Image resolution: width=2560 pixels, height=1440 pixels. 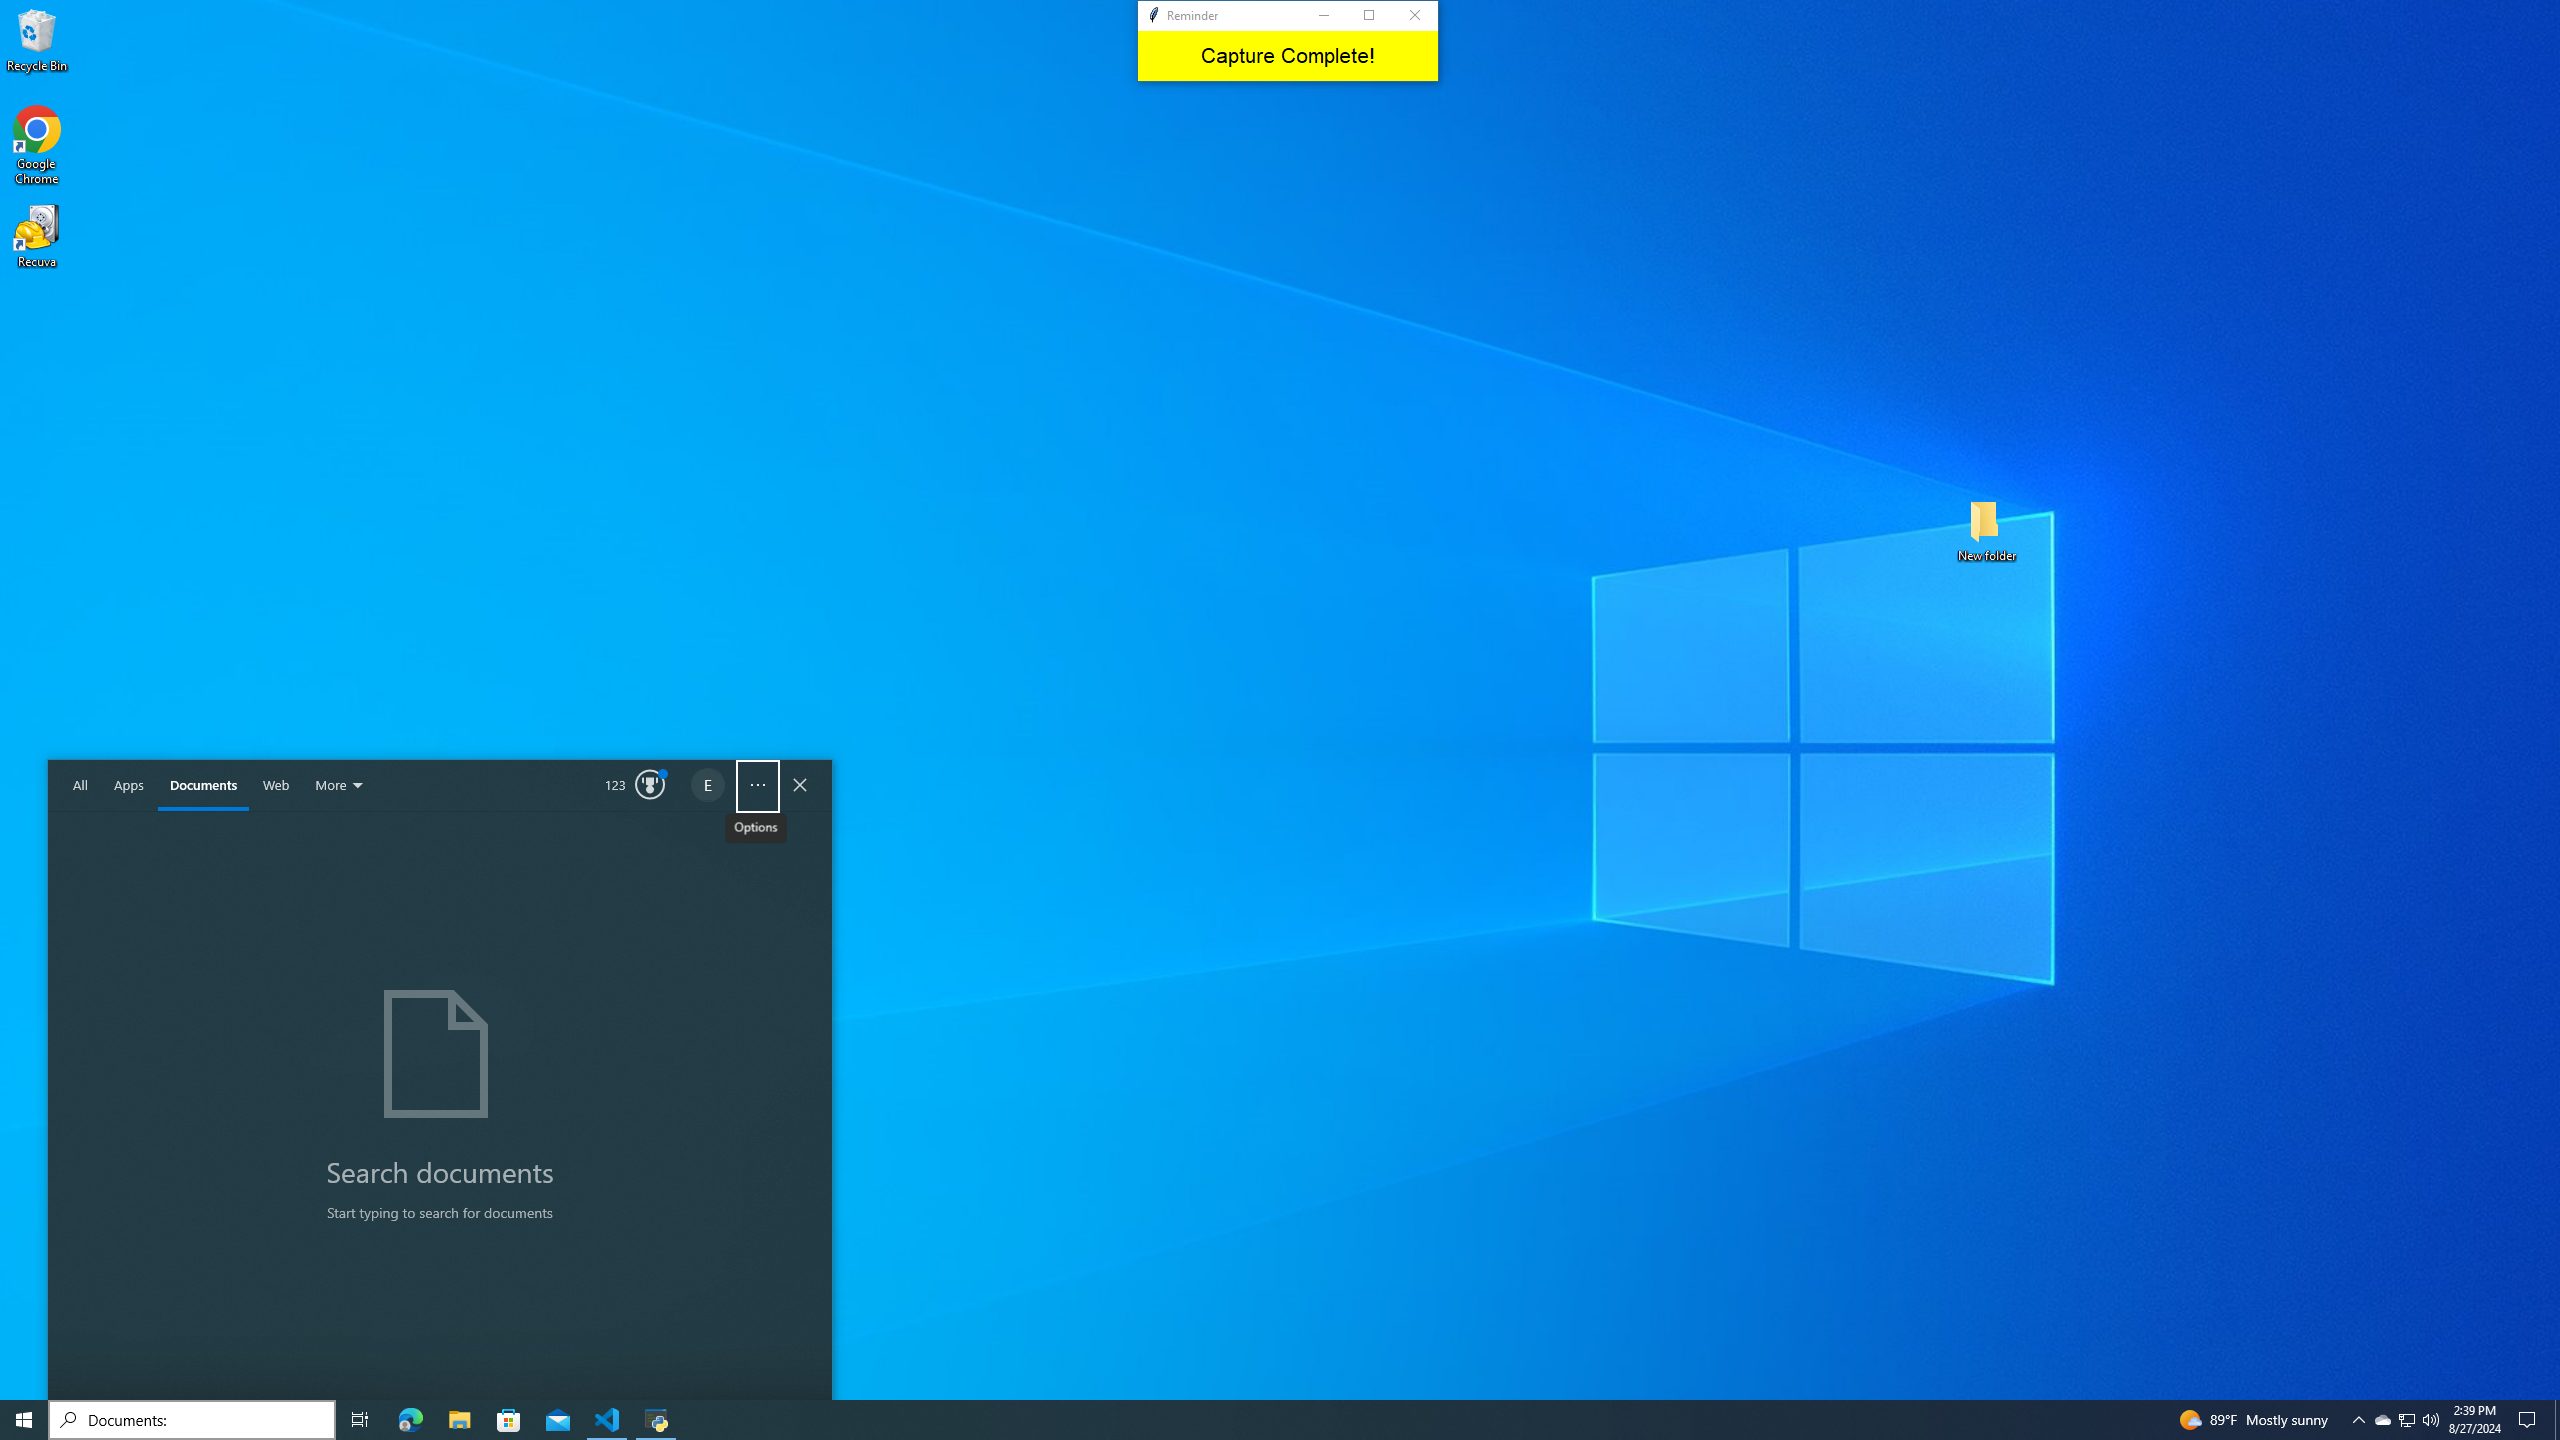 I want to click on Microsoft Rewards balance: 123, so click(x=636, y=786).